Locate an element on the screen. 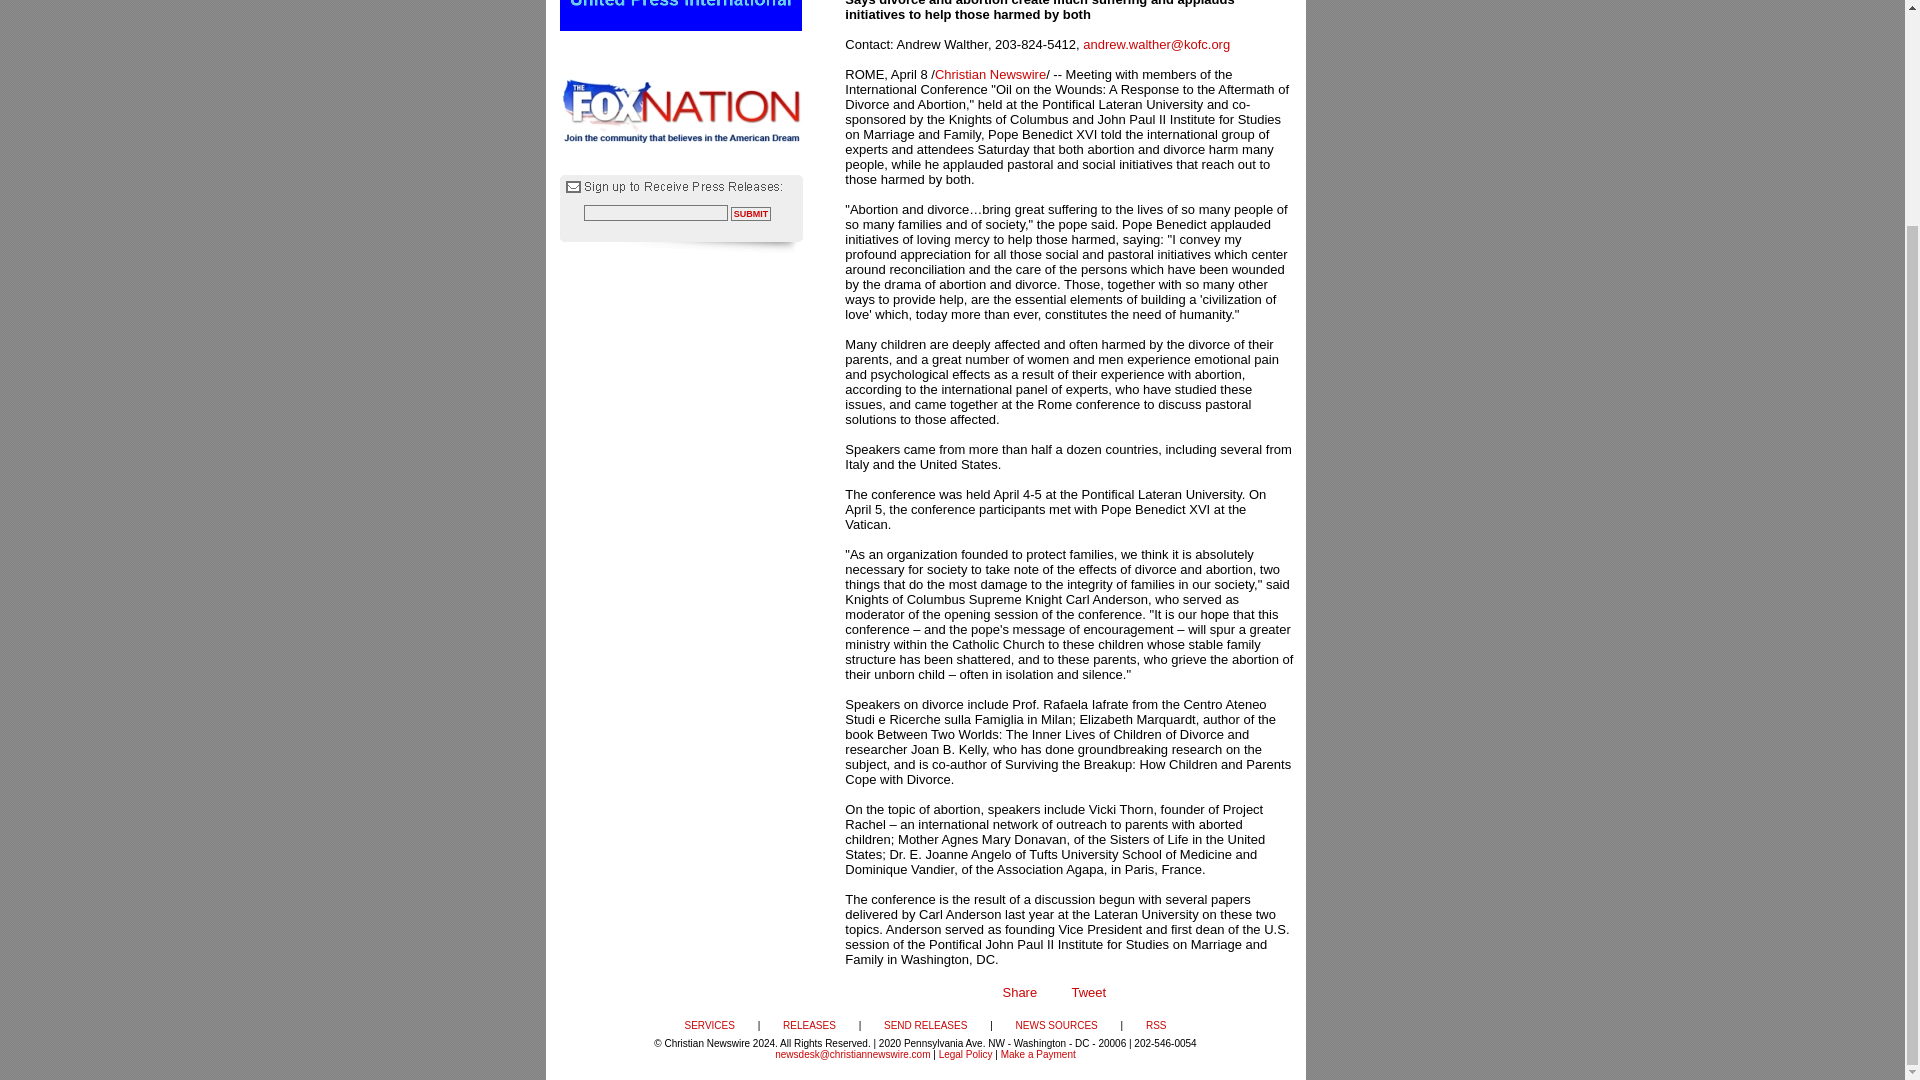  Tweet is located at coordinates (1088, 992).